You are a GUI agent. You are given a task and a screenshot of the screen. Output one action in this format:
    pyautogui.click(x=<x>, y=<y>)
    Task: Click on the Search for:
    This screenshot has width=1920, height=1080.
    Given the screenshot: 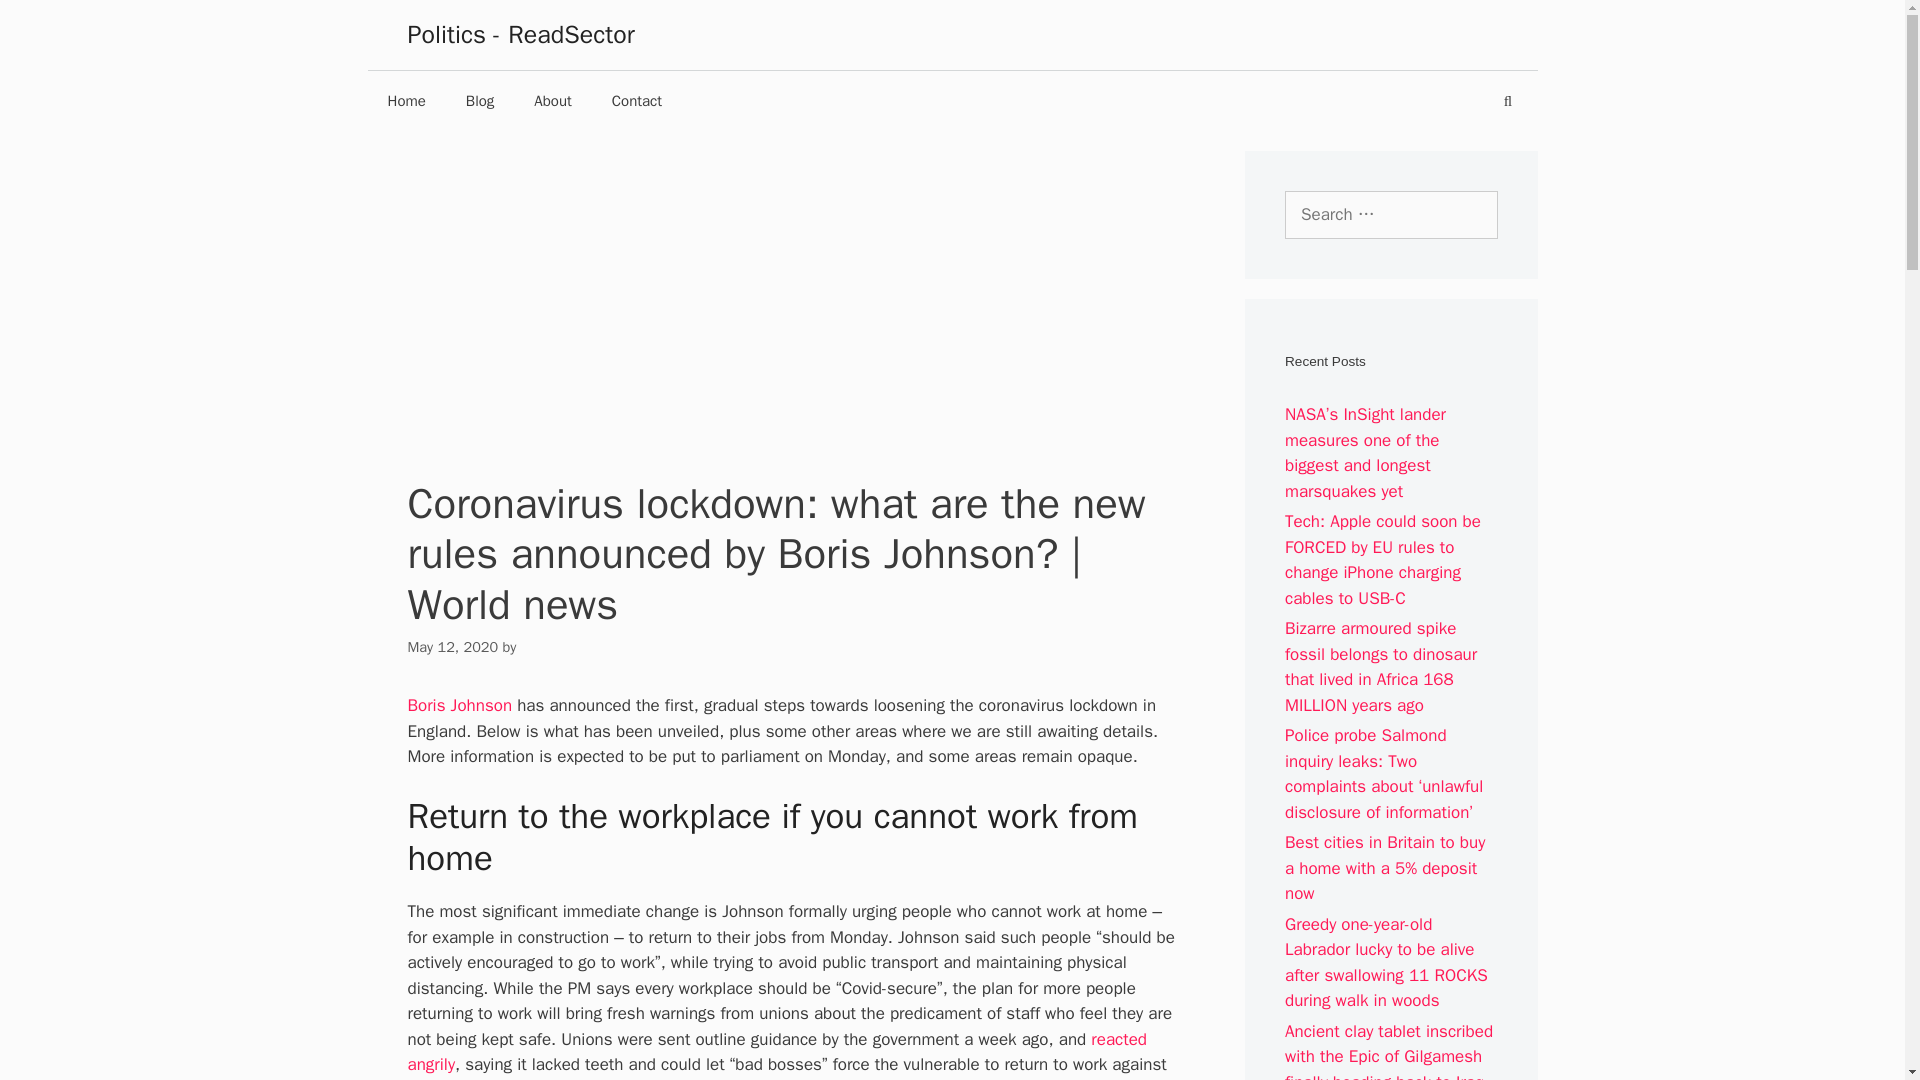 What is the action you would take?
    pyautogui.click(x=1390, y=214)
    